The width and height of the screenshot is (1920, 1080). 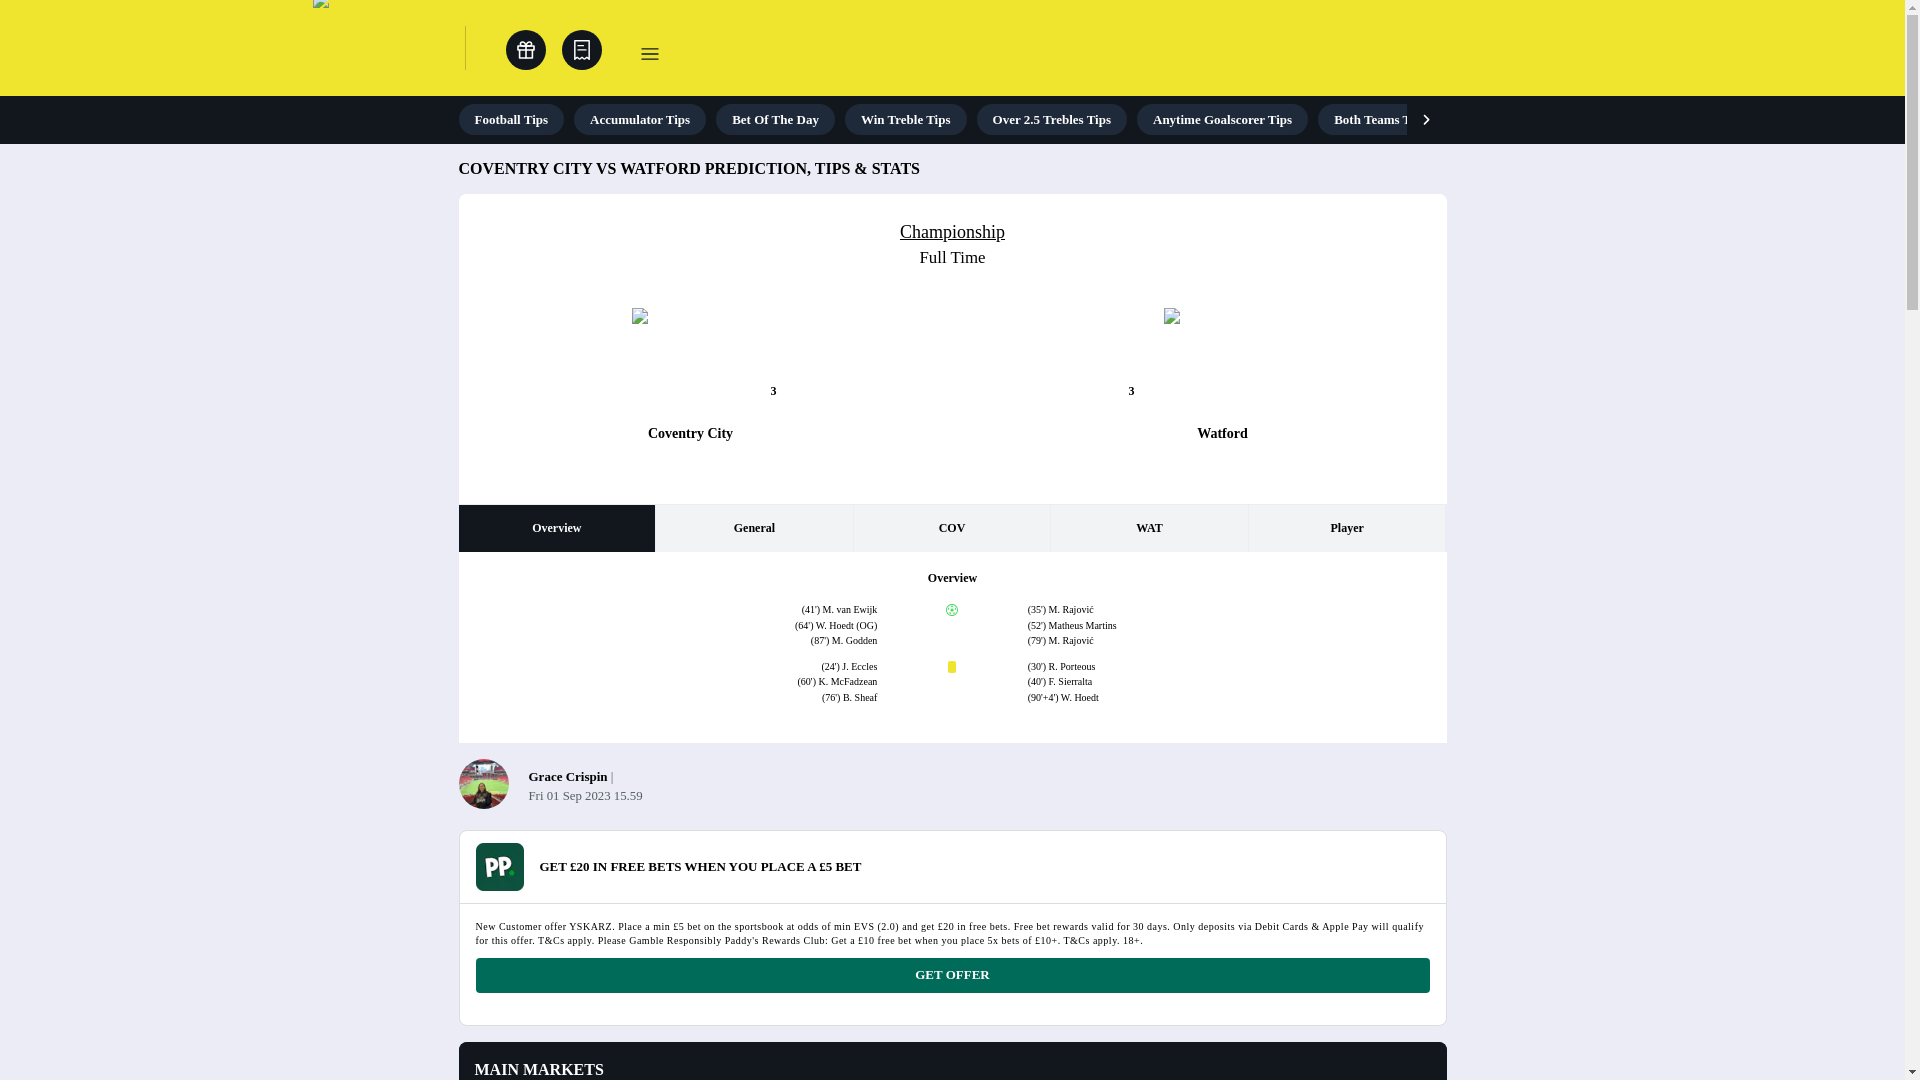 I want to click on Accumulator Tips, so click(x=640, y=119).